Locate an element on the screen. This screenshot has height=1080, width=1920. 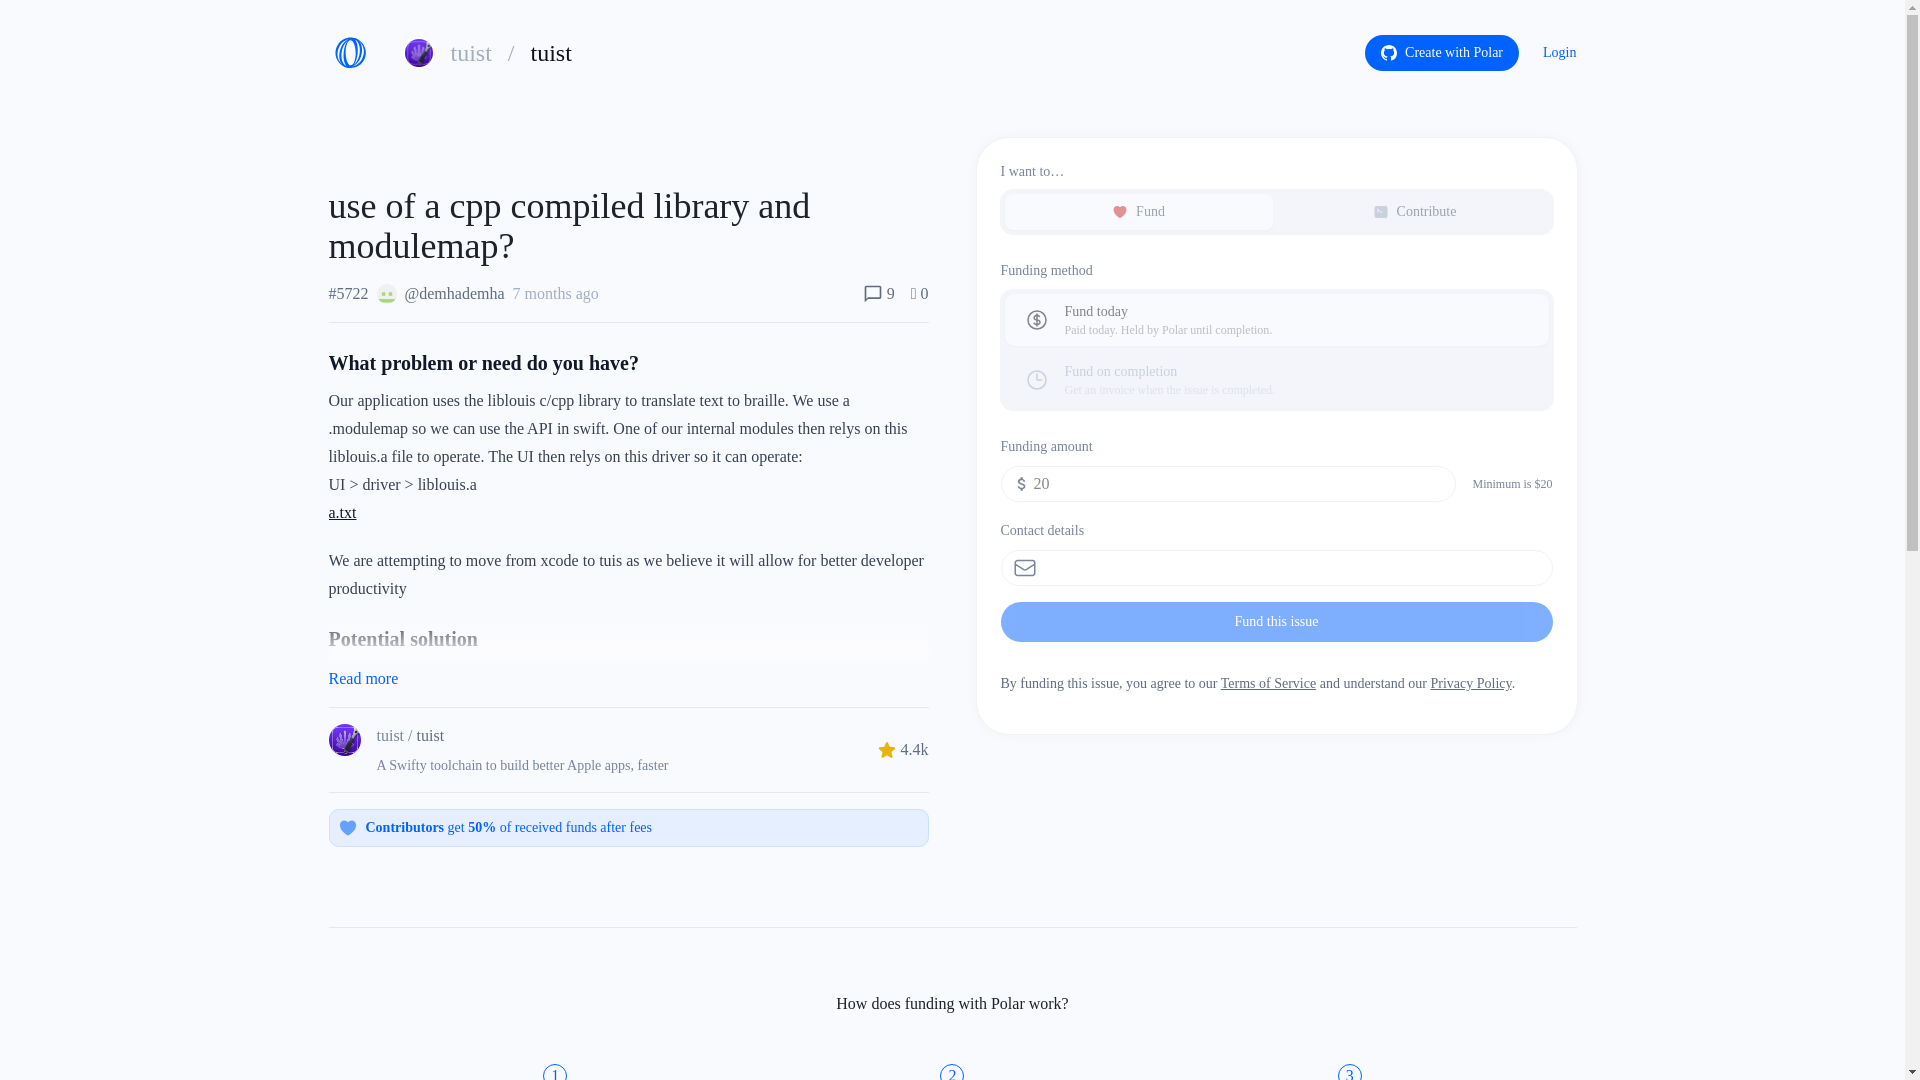
a.txt is located at coordinates (342, 512).